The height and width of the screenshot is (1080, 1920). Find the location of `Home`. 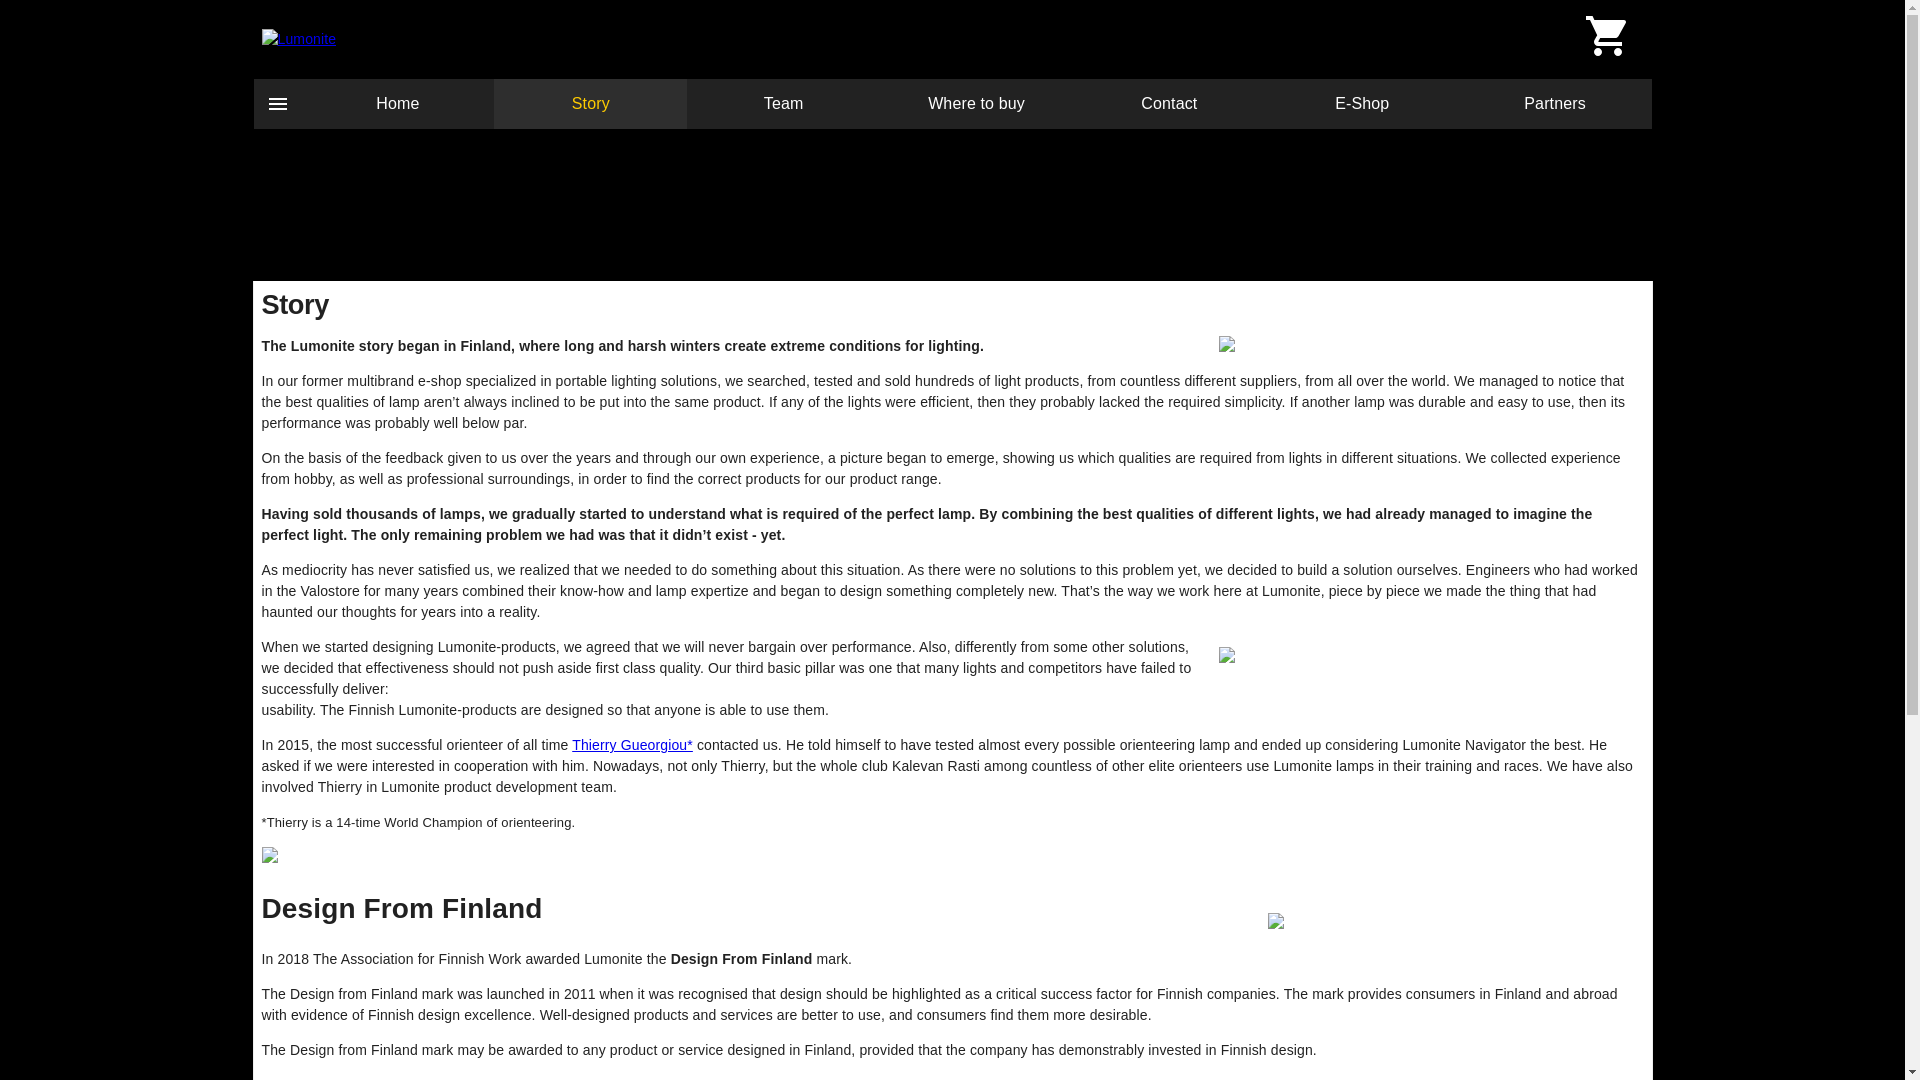

Home is located at coordinates (398, 103).